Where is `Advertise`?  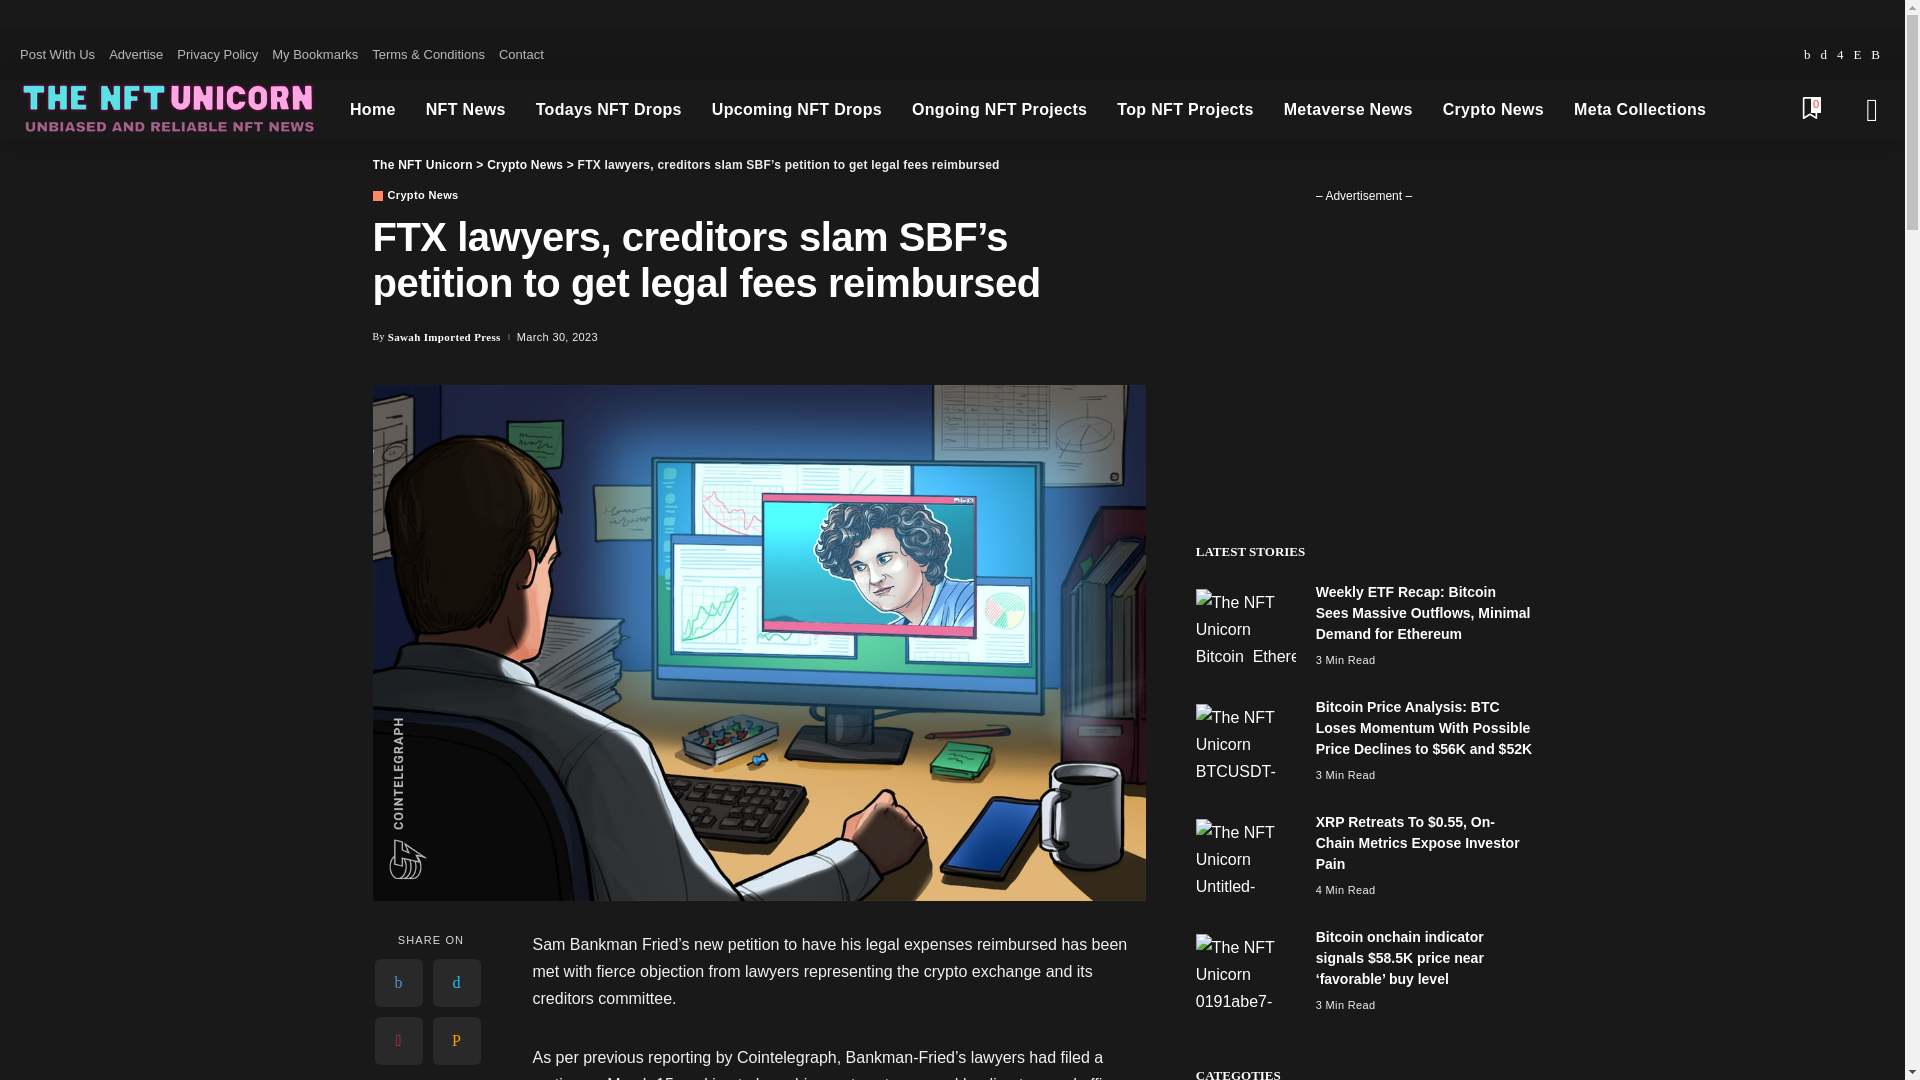 Advertise is located at coordinates (136, 55).